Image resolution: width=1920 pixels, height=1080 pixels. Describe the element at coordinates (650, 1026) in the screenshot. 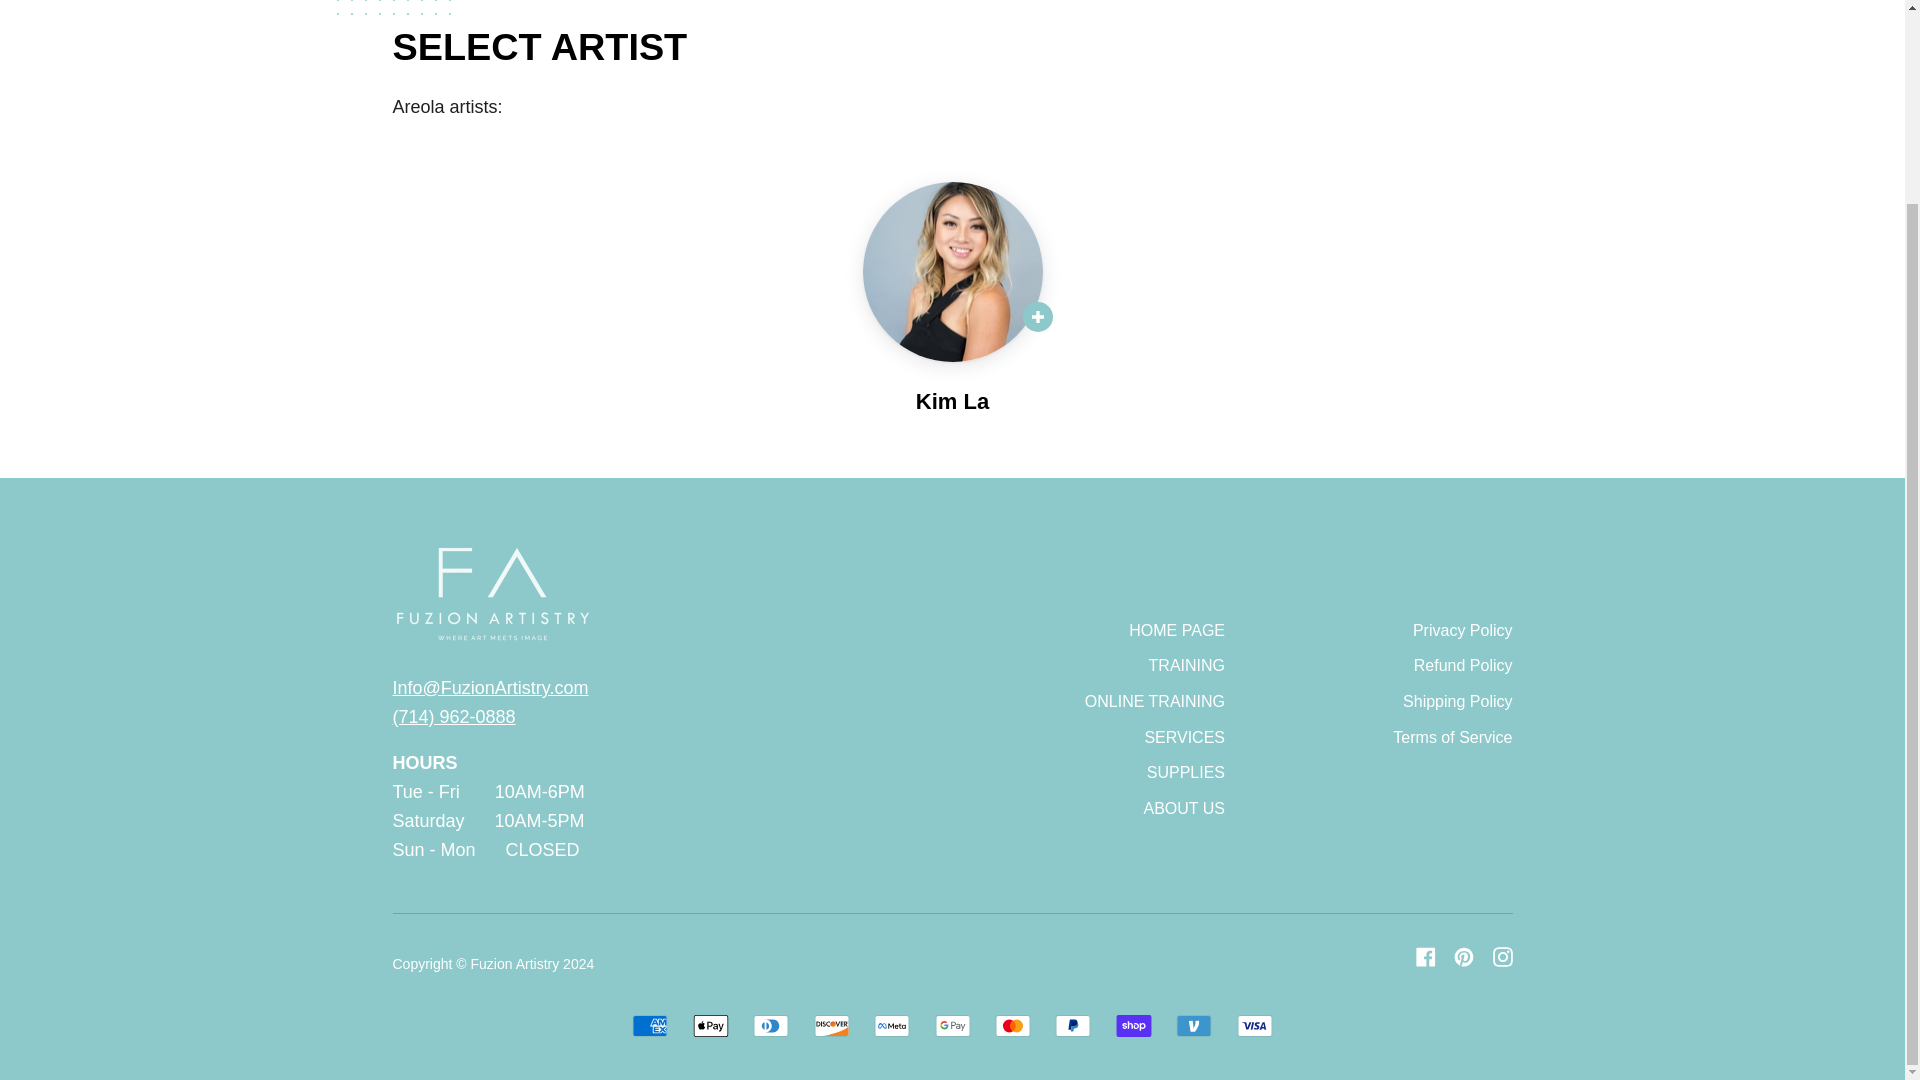

I see `American Express` at that location.